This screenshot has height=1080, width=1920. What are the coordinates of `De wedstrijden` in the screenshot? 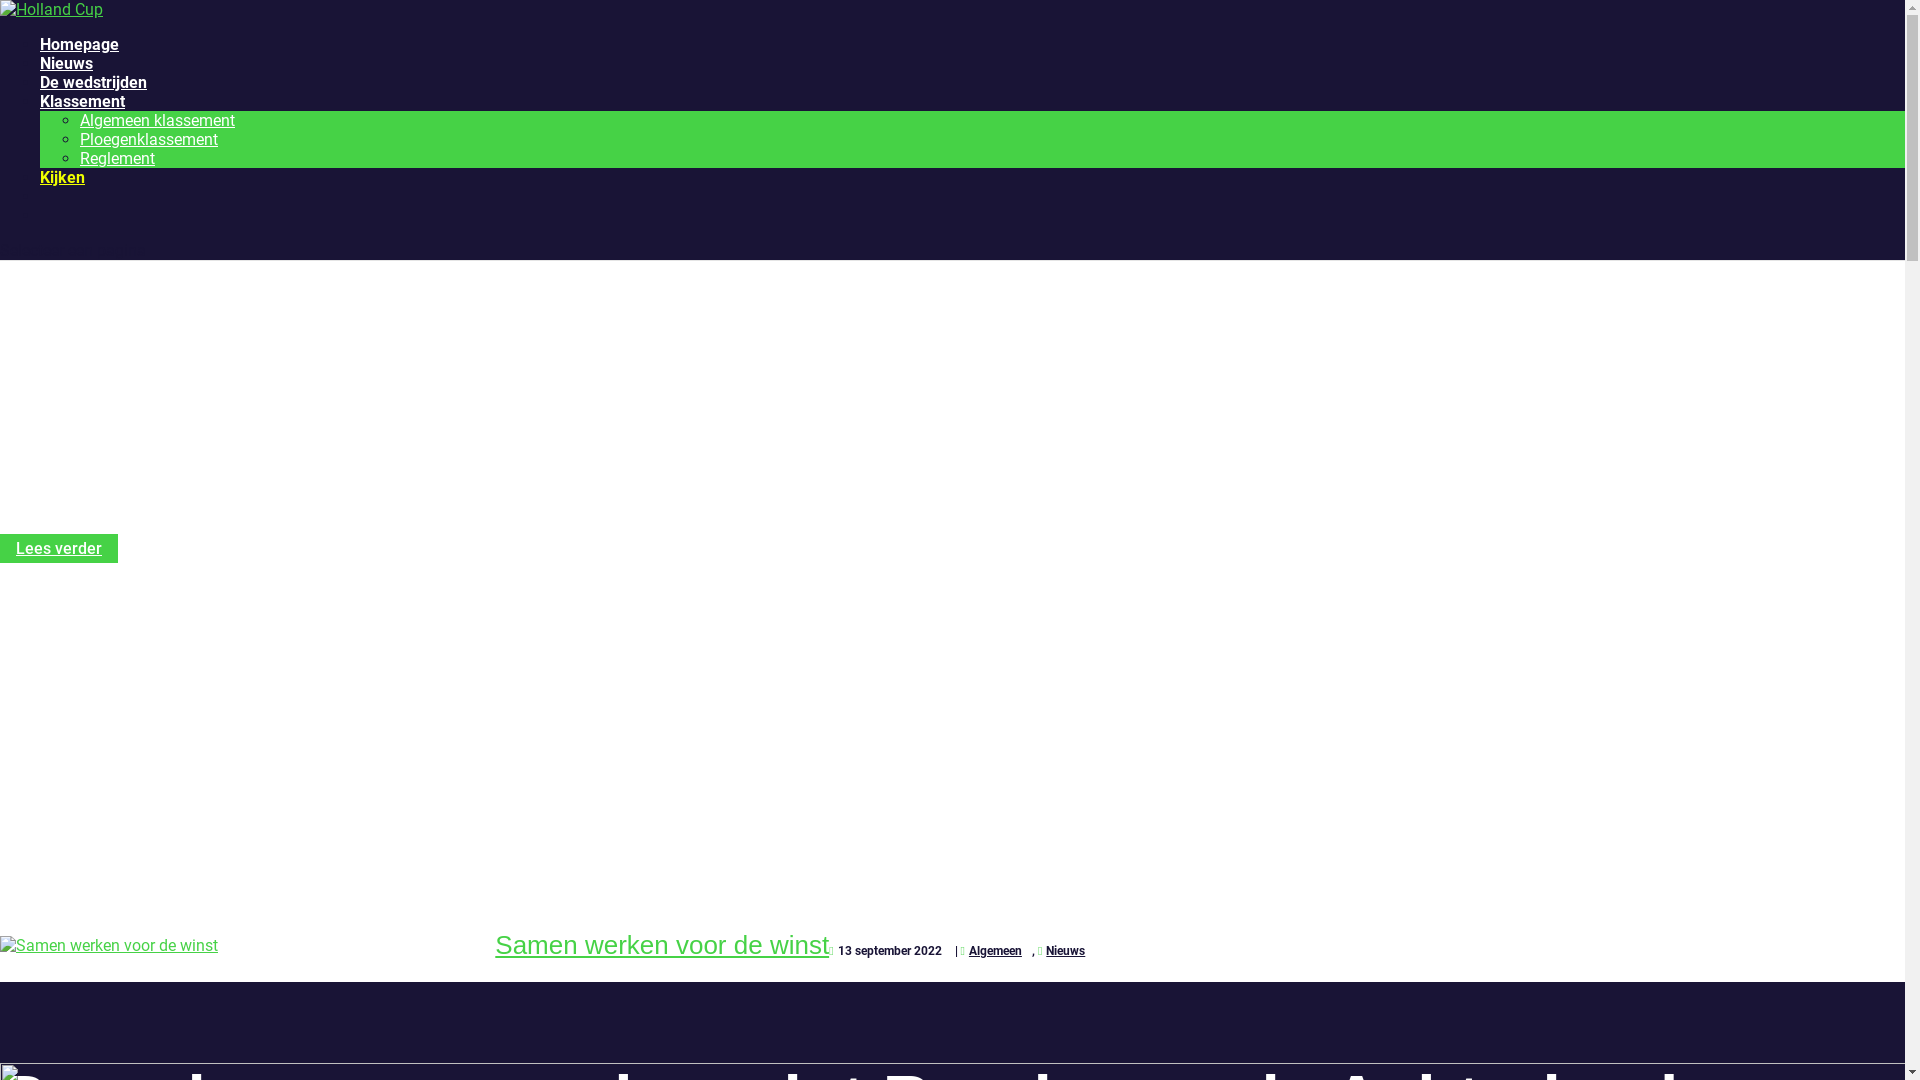 It's located at (94, 82).